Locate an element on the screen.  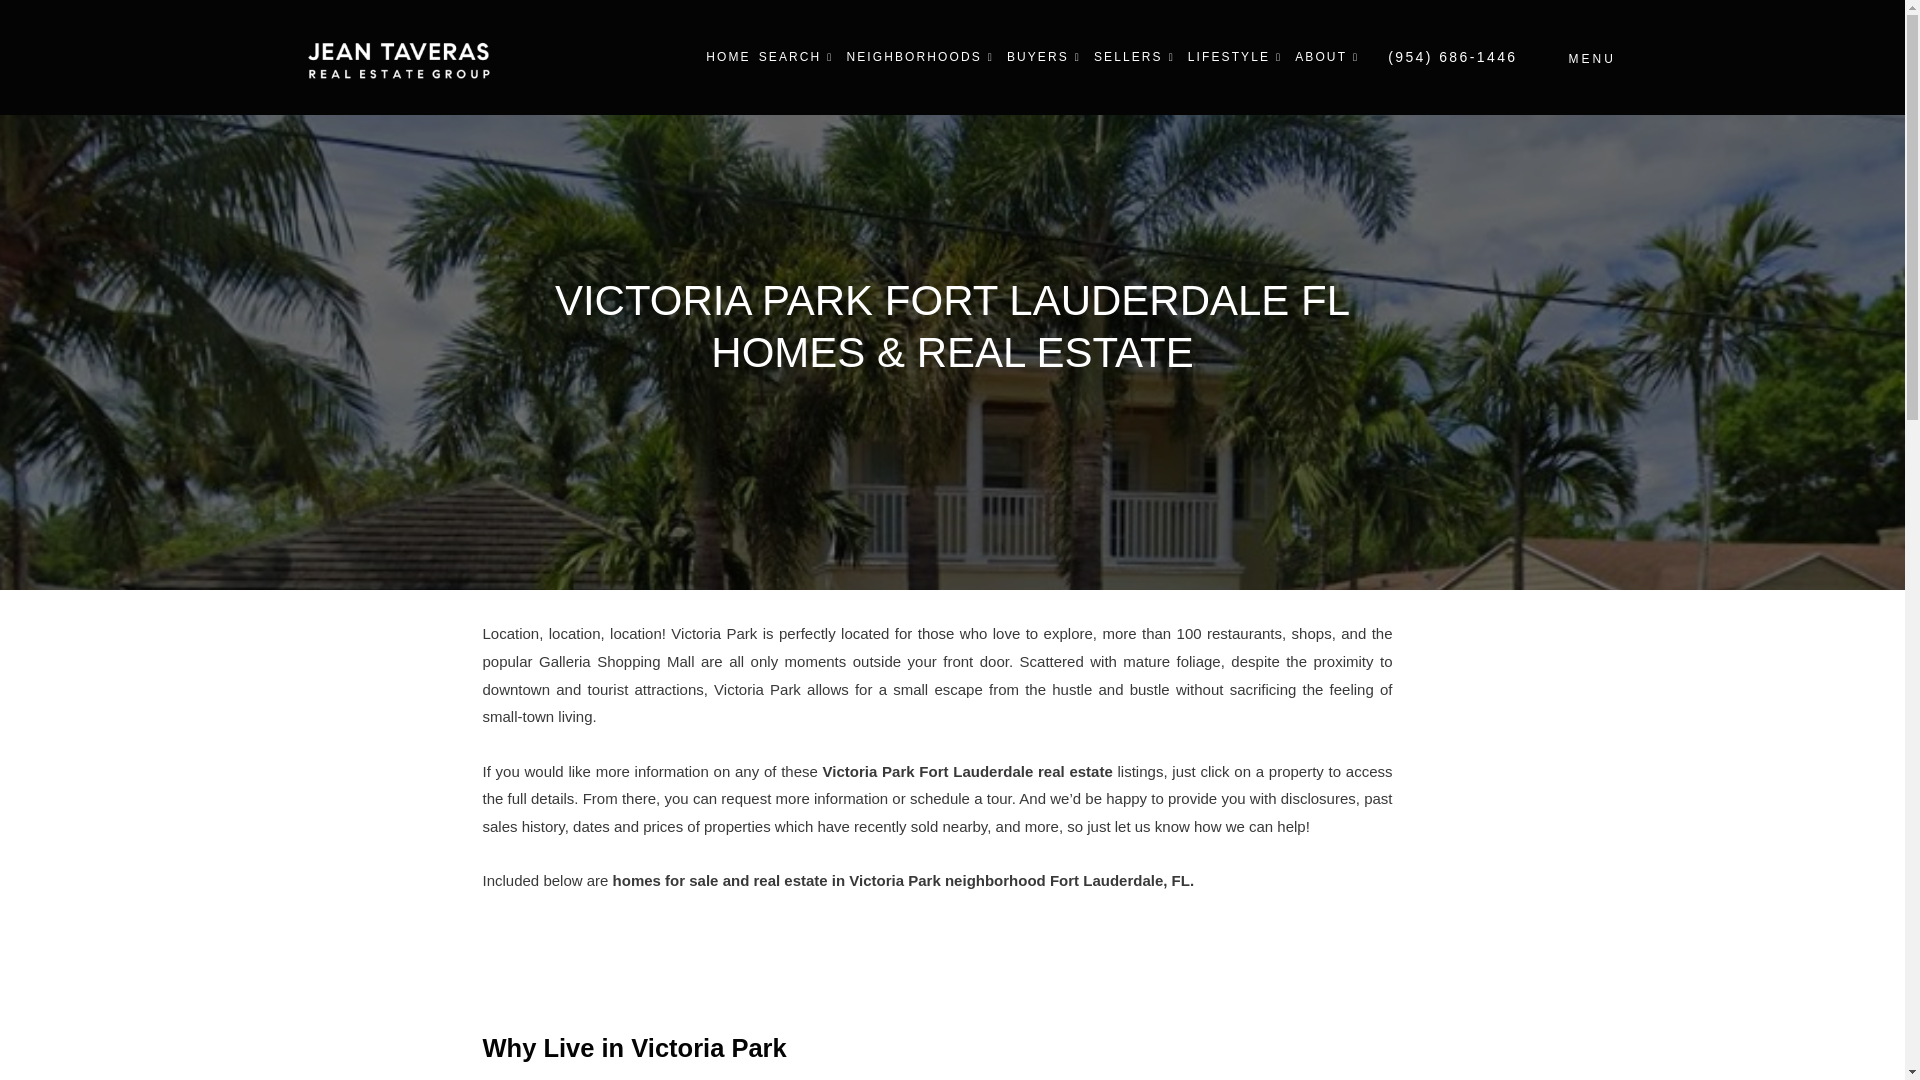
LIFESTYLE is located at coordinates (1237, 57).